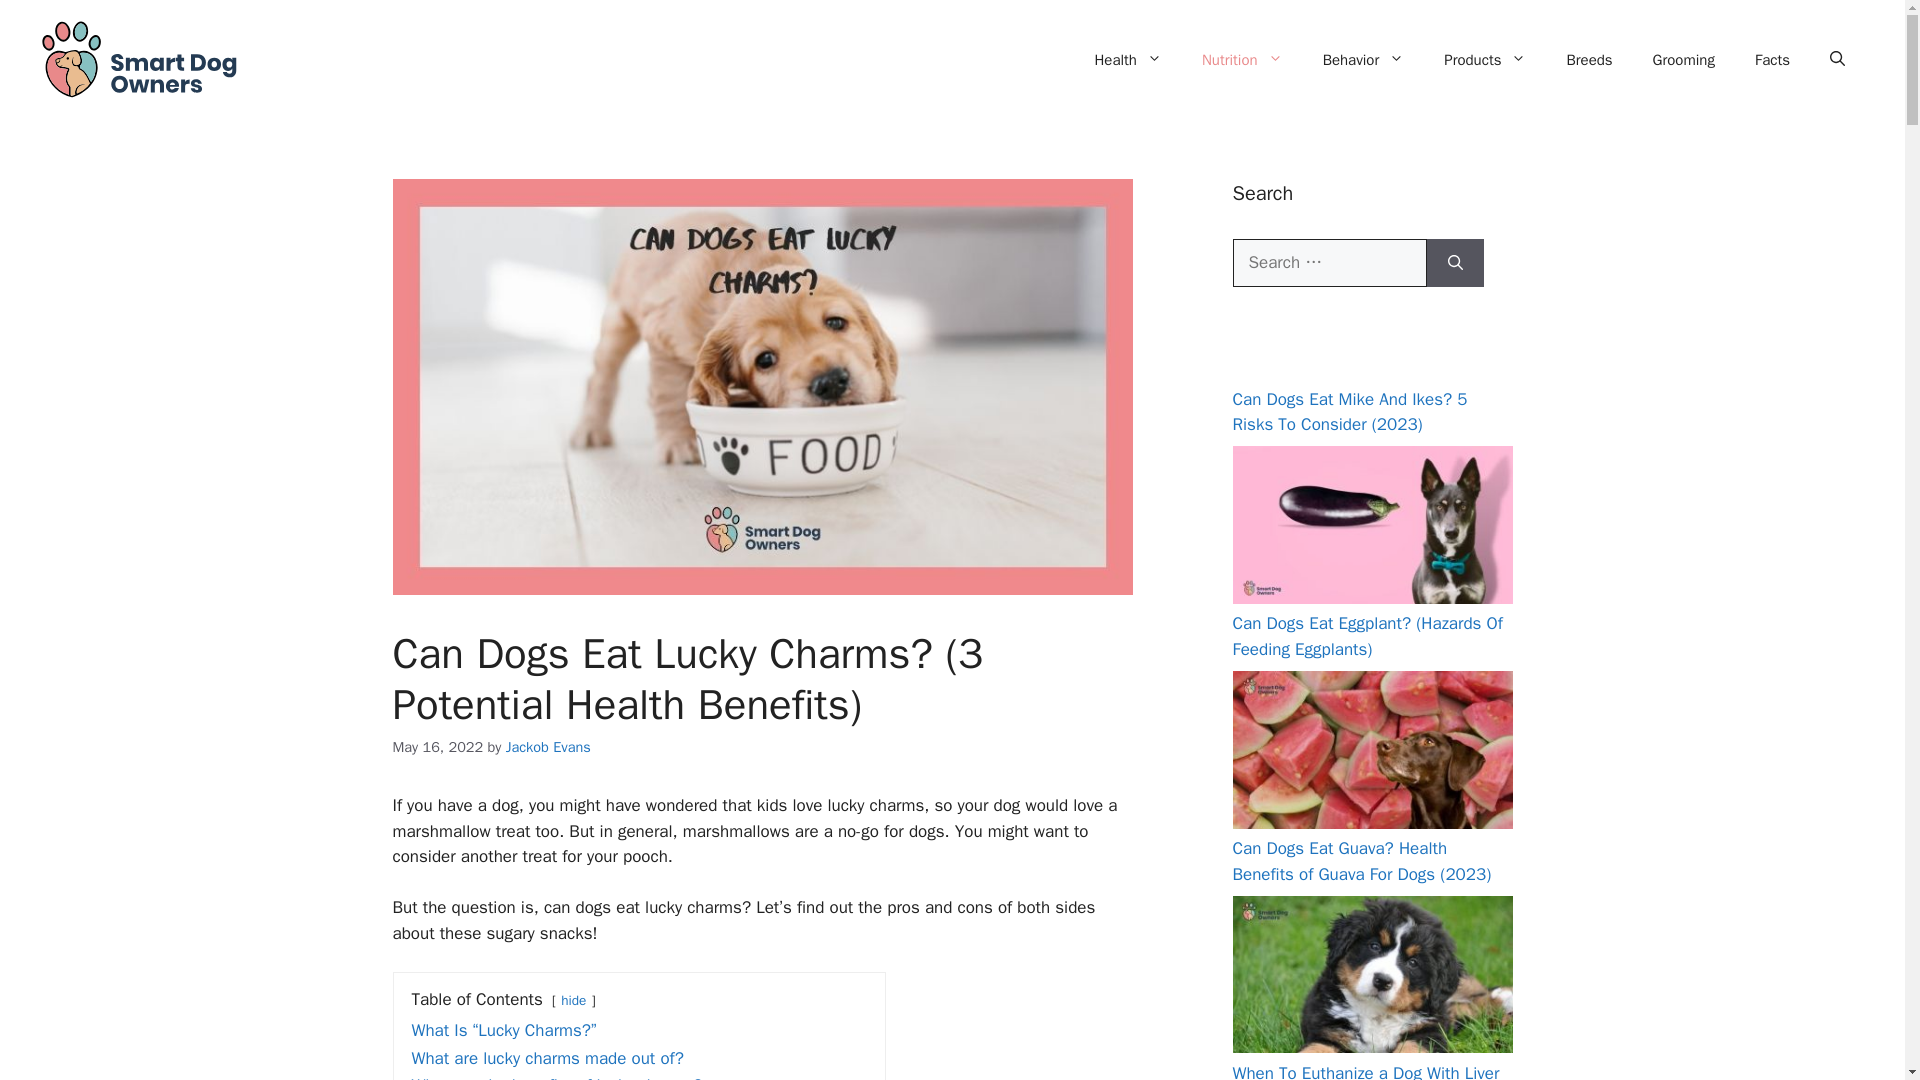 This screenshot has width=1920, height=1080. Describe the element at coordinates (1588, 60) in the screenshot. I see `Breeds` at that location.